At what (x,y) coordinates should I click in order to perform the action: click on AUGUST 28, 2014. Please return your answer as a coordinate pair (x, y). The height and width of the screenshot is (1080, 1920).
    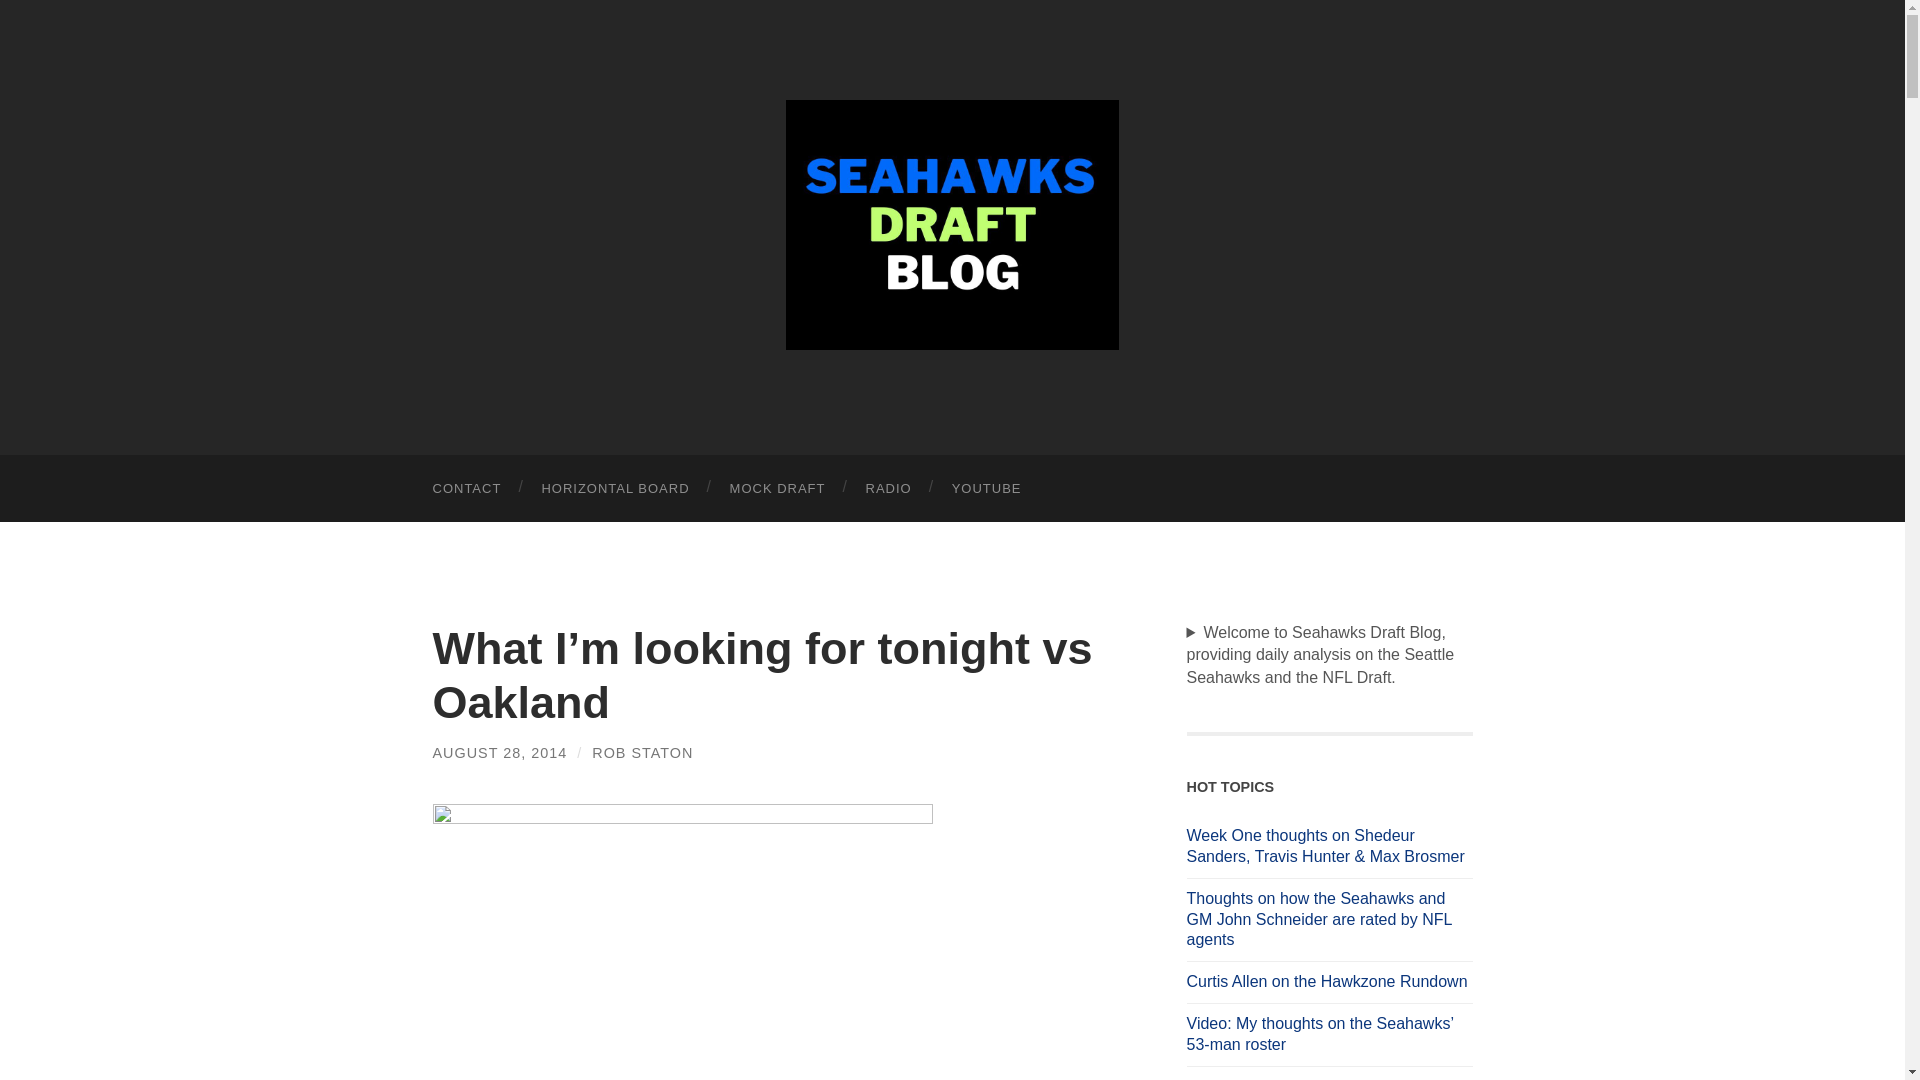
    Looking at the image, I should click on (499, 753).